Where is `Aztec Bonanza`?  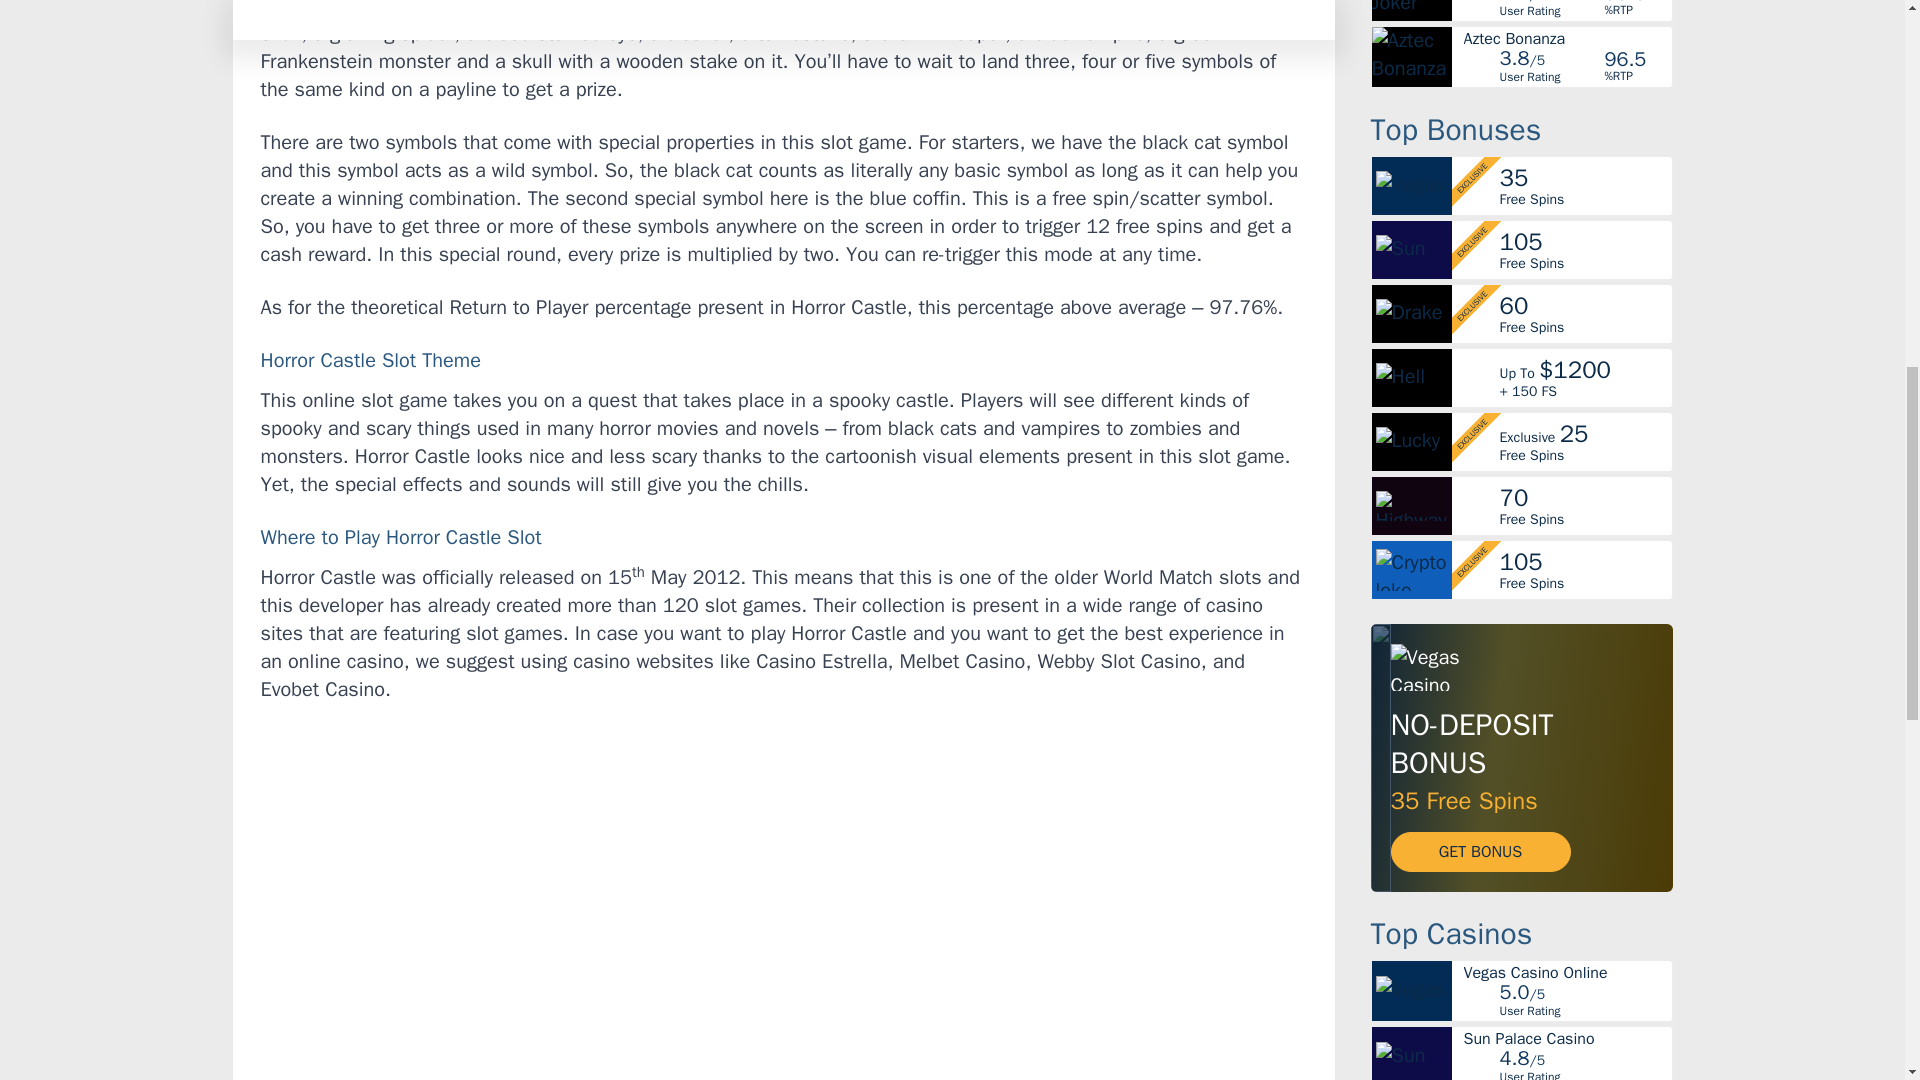
Aztec Bonanza is located at coordinates (1566, 39).